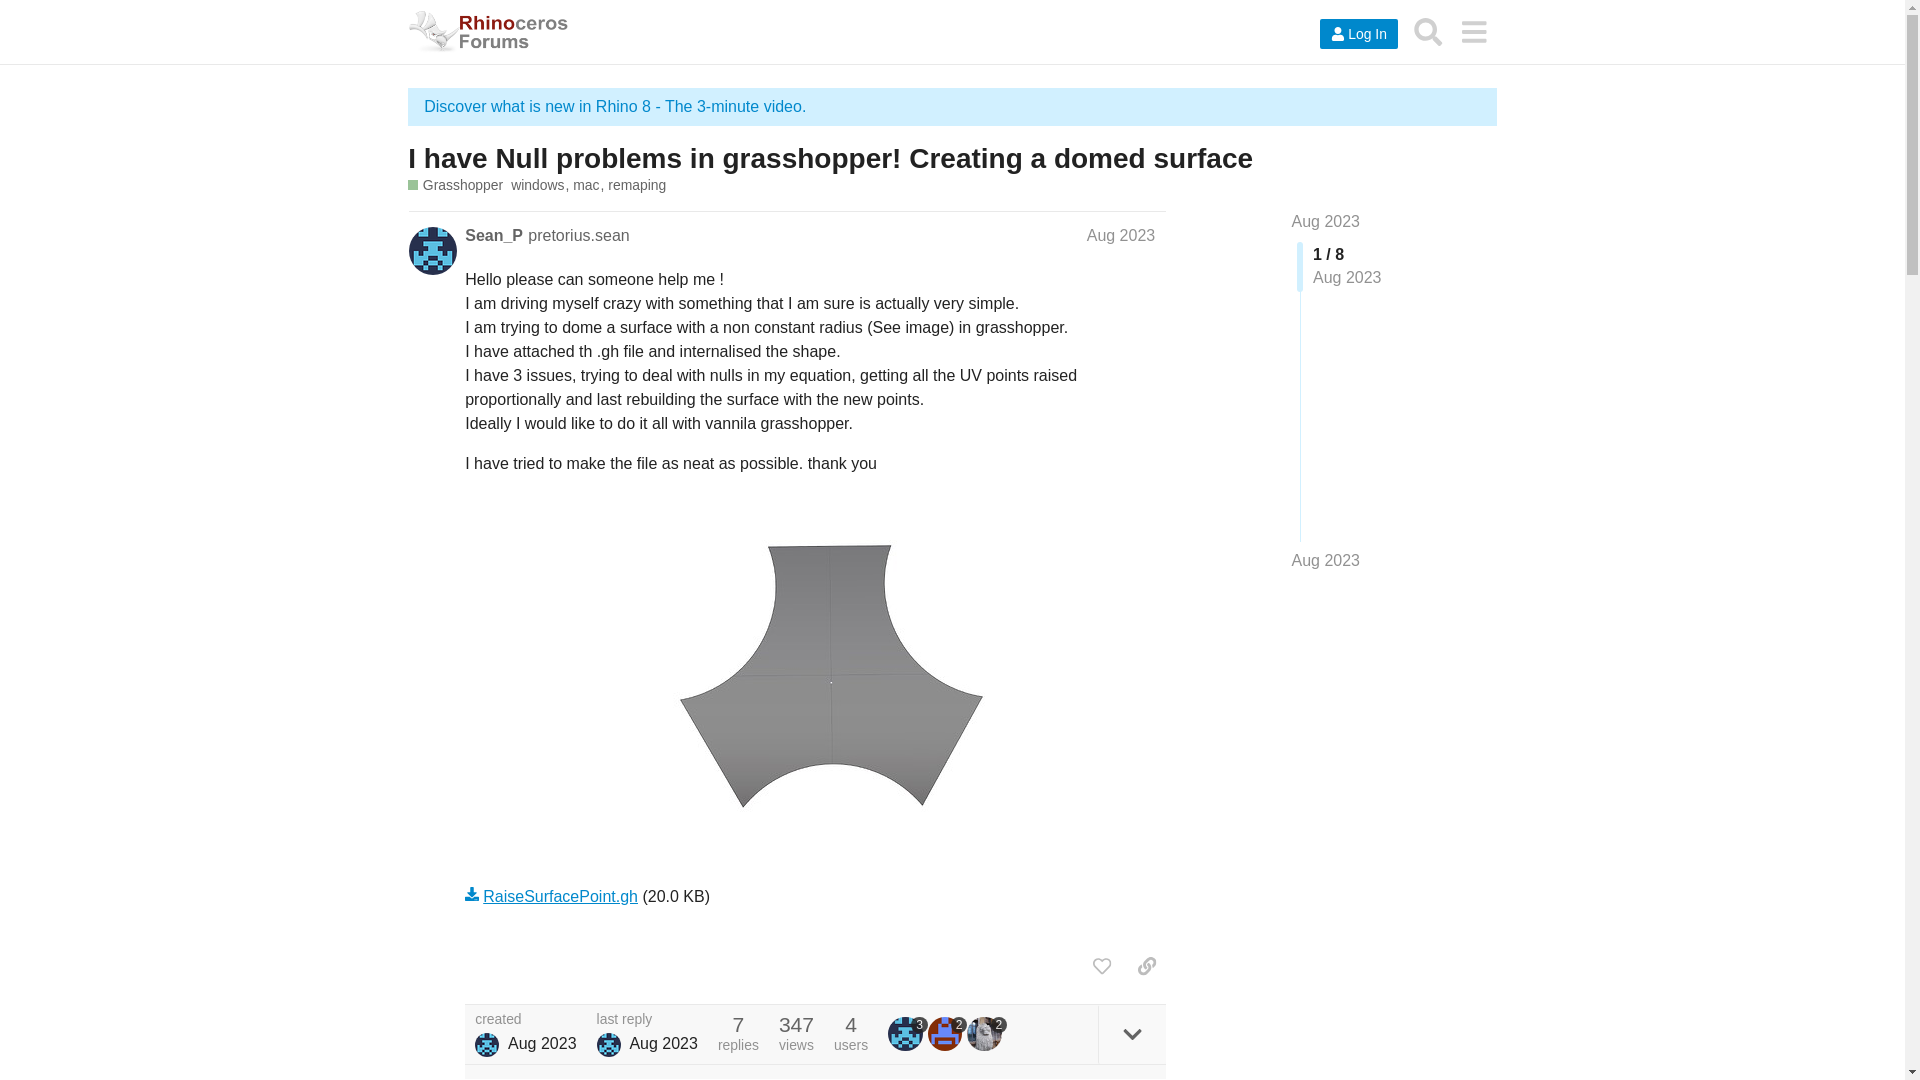  Describe the element at coordinates (637, 186) in the screenshot. I see `remaping` at that location.